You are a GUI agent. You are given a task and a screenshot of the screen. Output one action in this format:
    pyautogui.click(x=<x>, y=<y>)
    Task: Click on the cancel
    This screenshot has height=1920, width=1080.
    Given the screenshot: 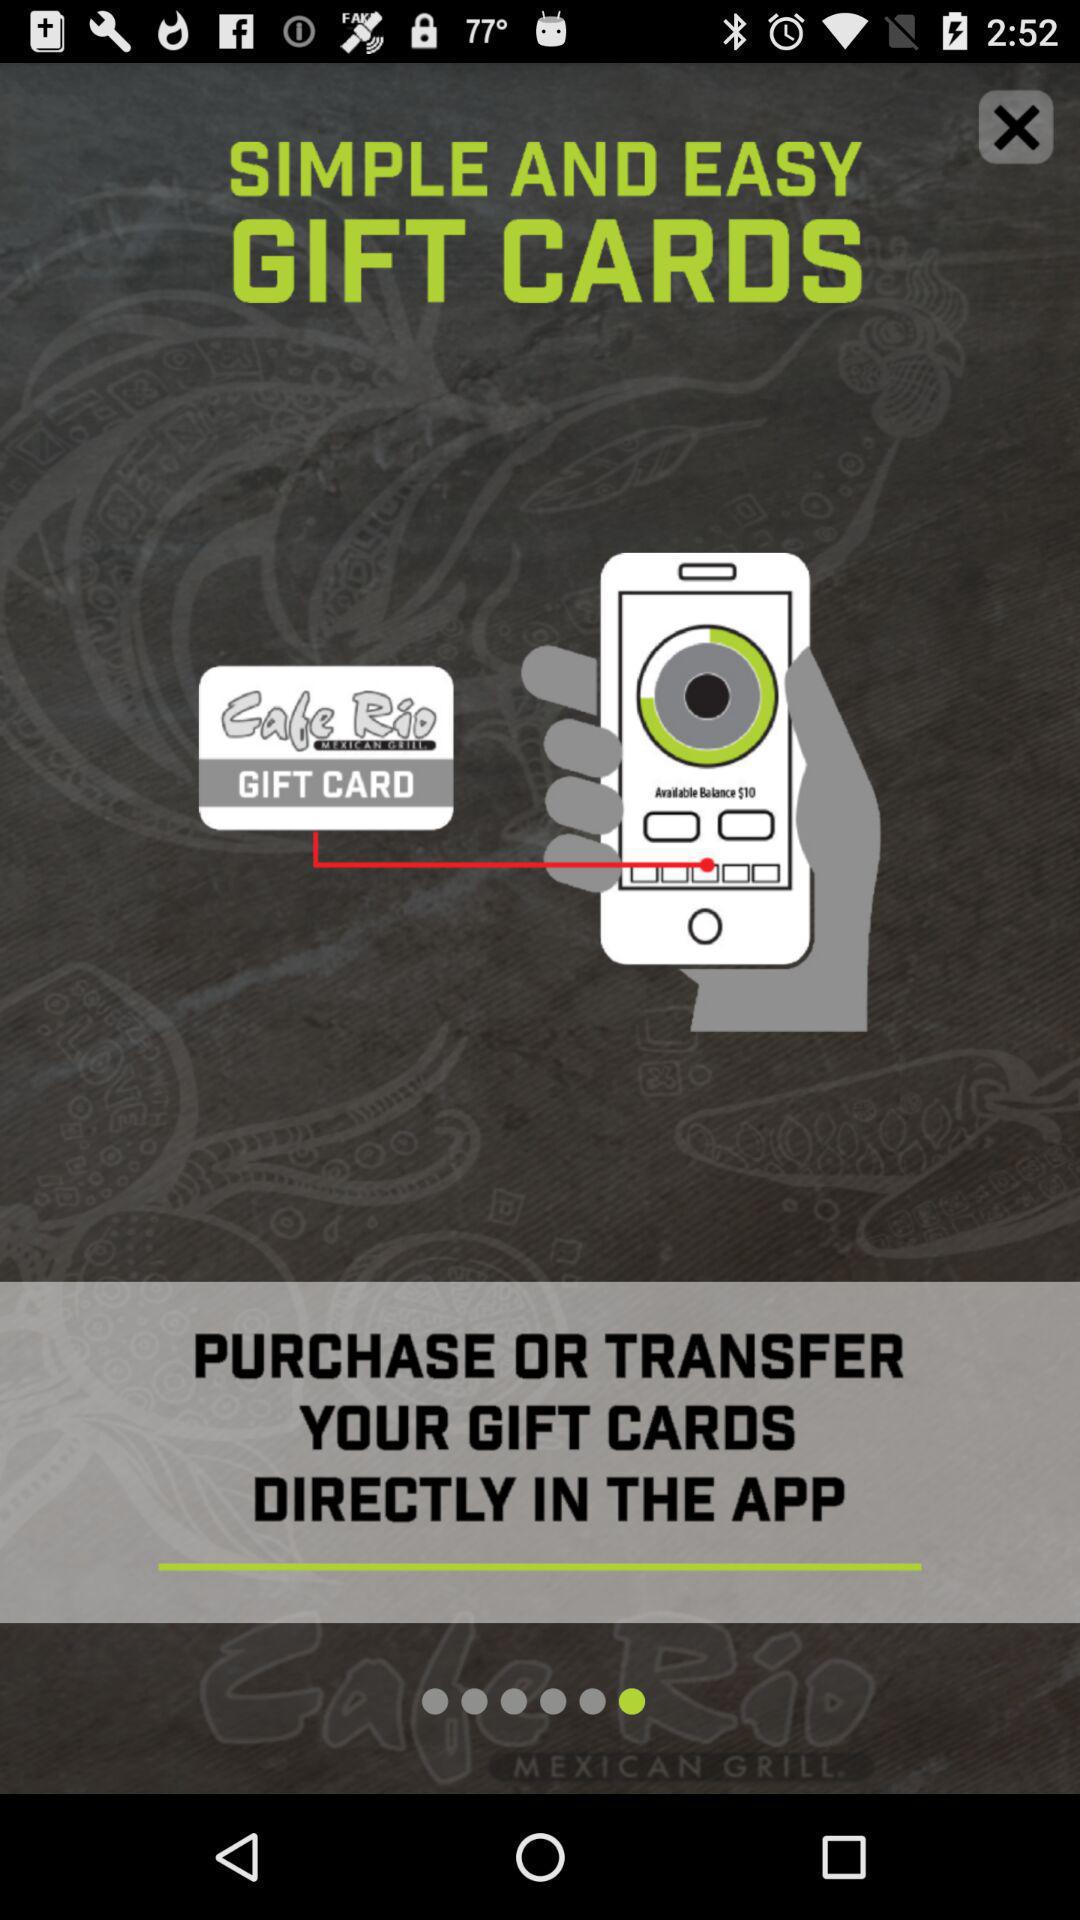 What is the action you would take?
    pyautogui.click(x=1016, y=126)
    